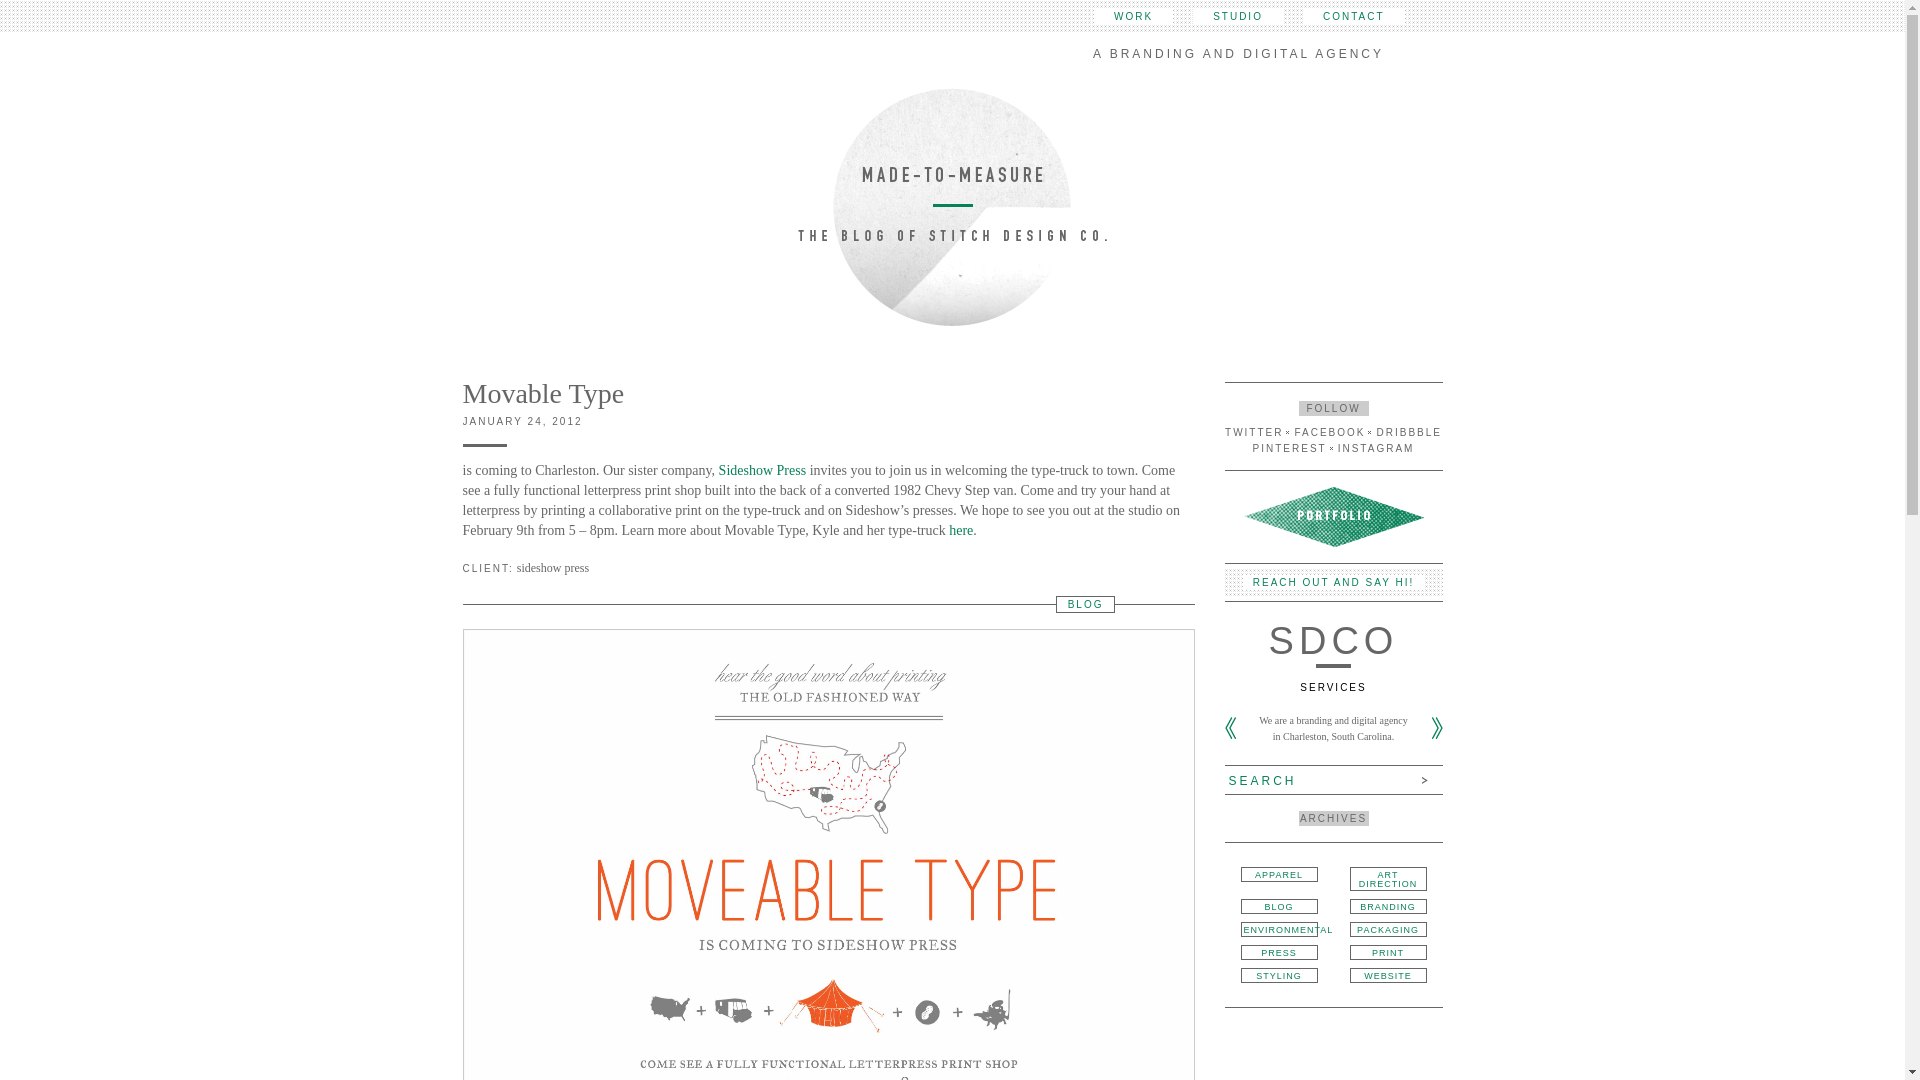 This screenshot has width=1920, height=1080. Describe the element at coordinates (1333, 582) in the screenshot. I see `REACH OUT AND SAY HI!` at that location.